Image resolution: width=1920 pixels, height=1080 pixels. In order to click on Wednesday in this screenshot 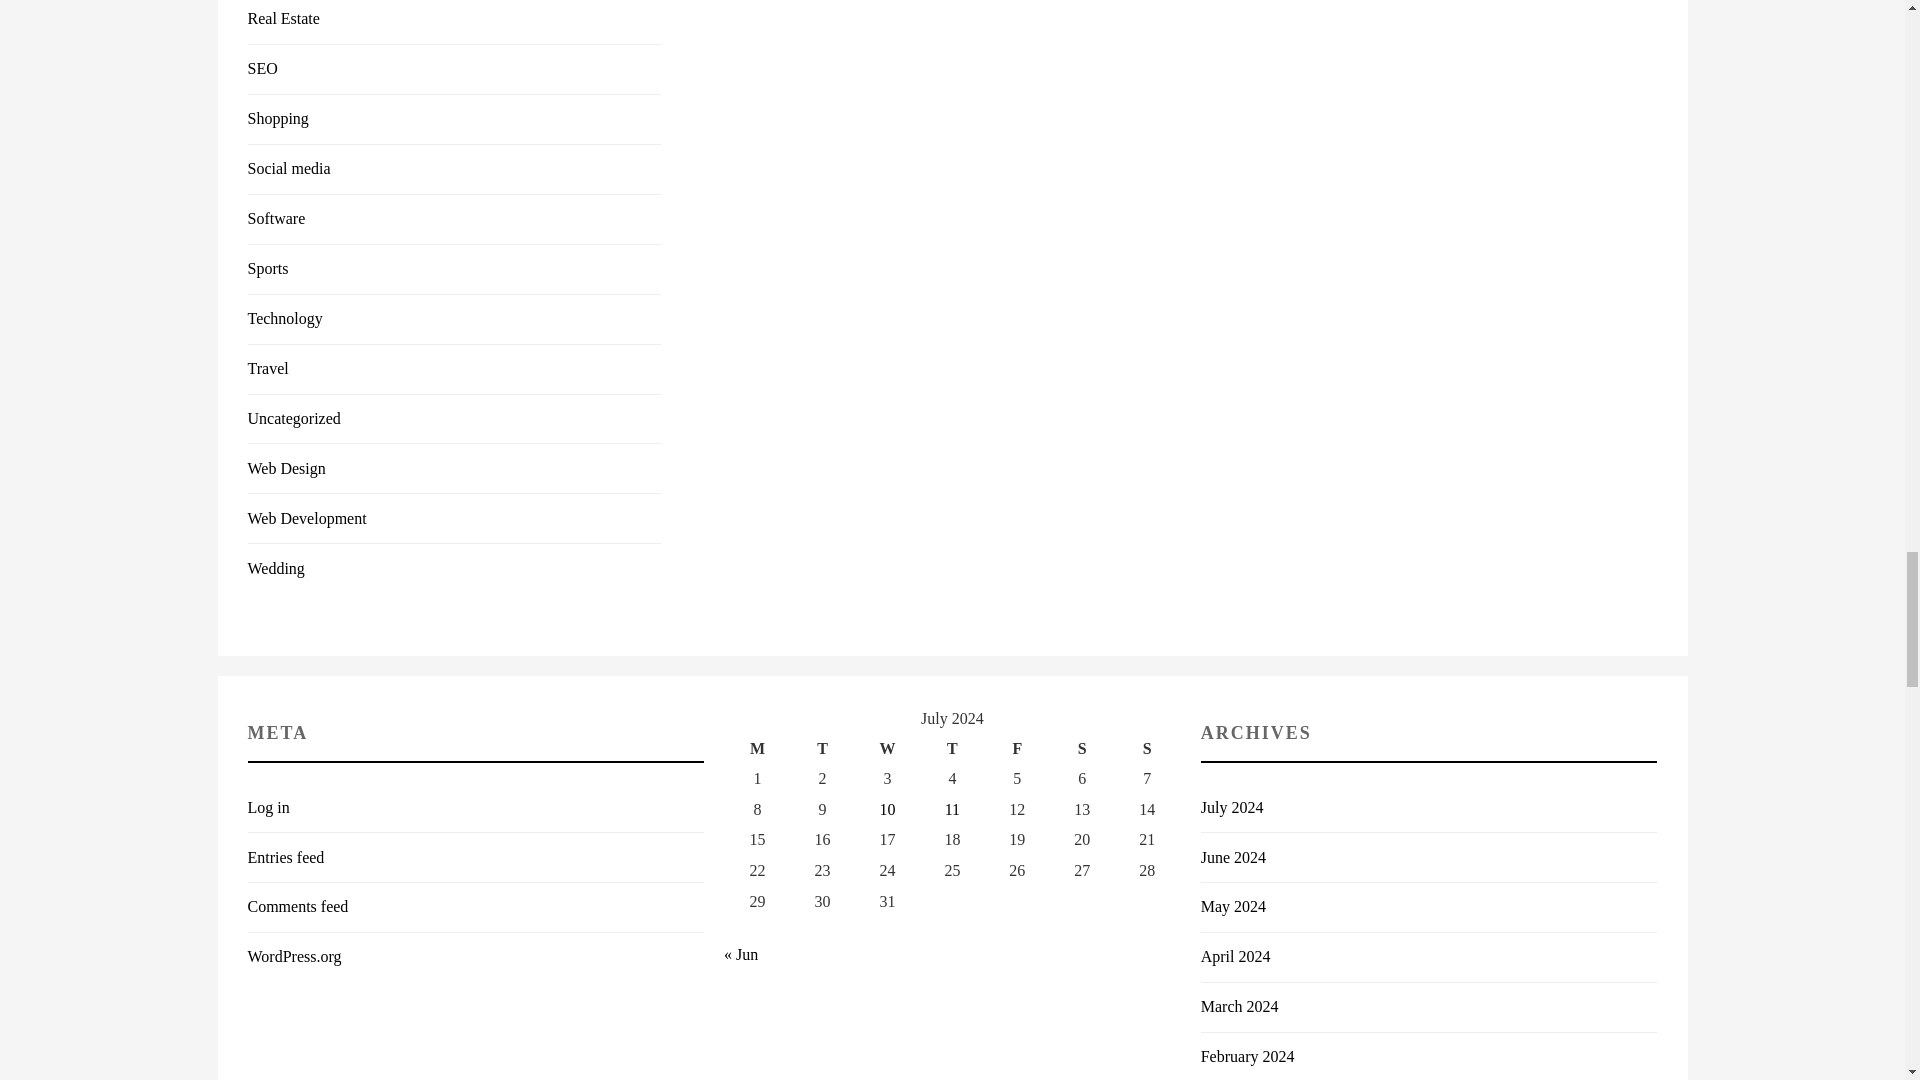, I will do `click(888, 749)`.